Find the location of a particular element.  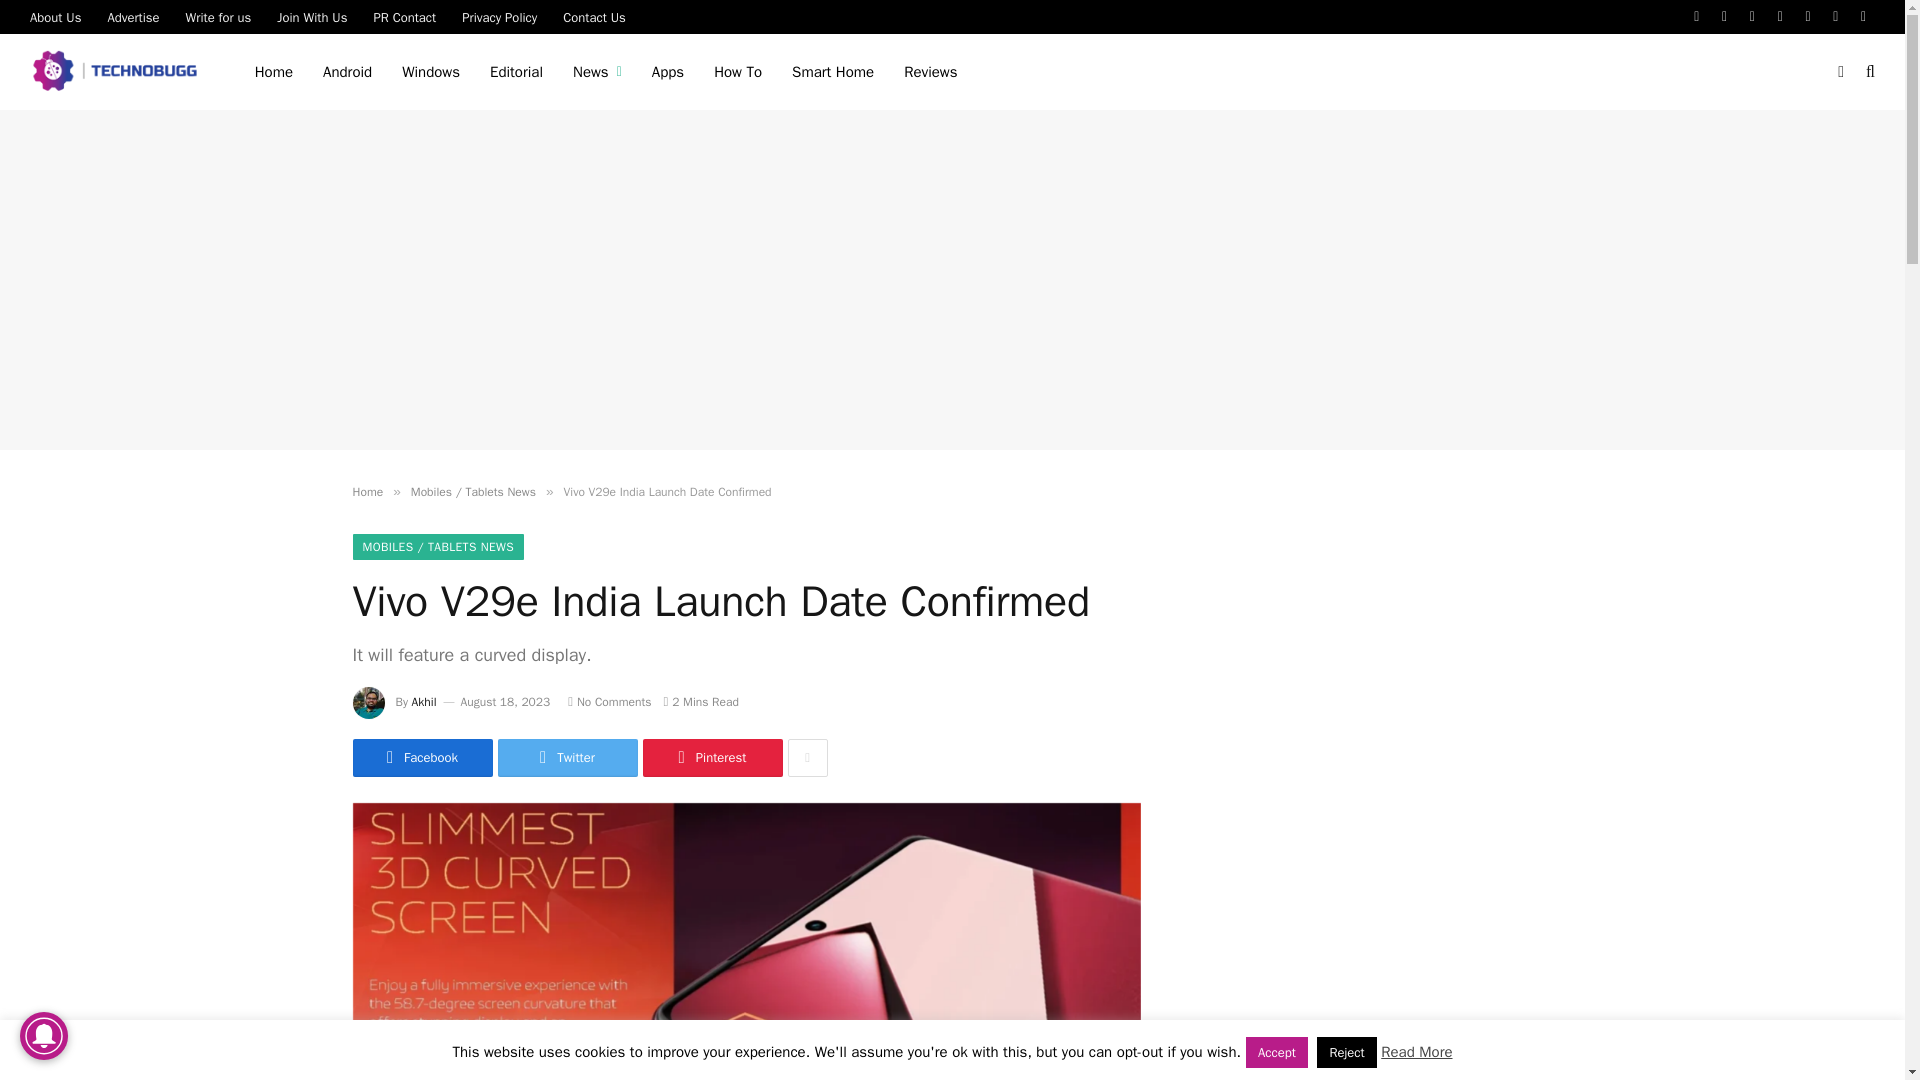

News is located at coordinates (598, 72).